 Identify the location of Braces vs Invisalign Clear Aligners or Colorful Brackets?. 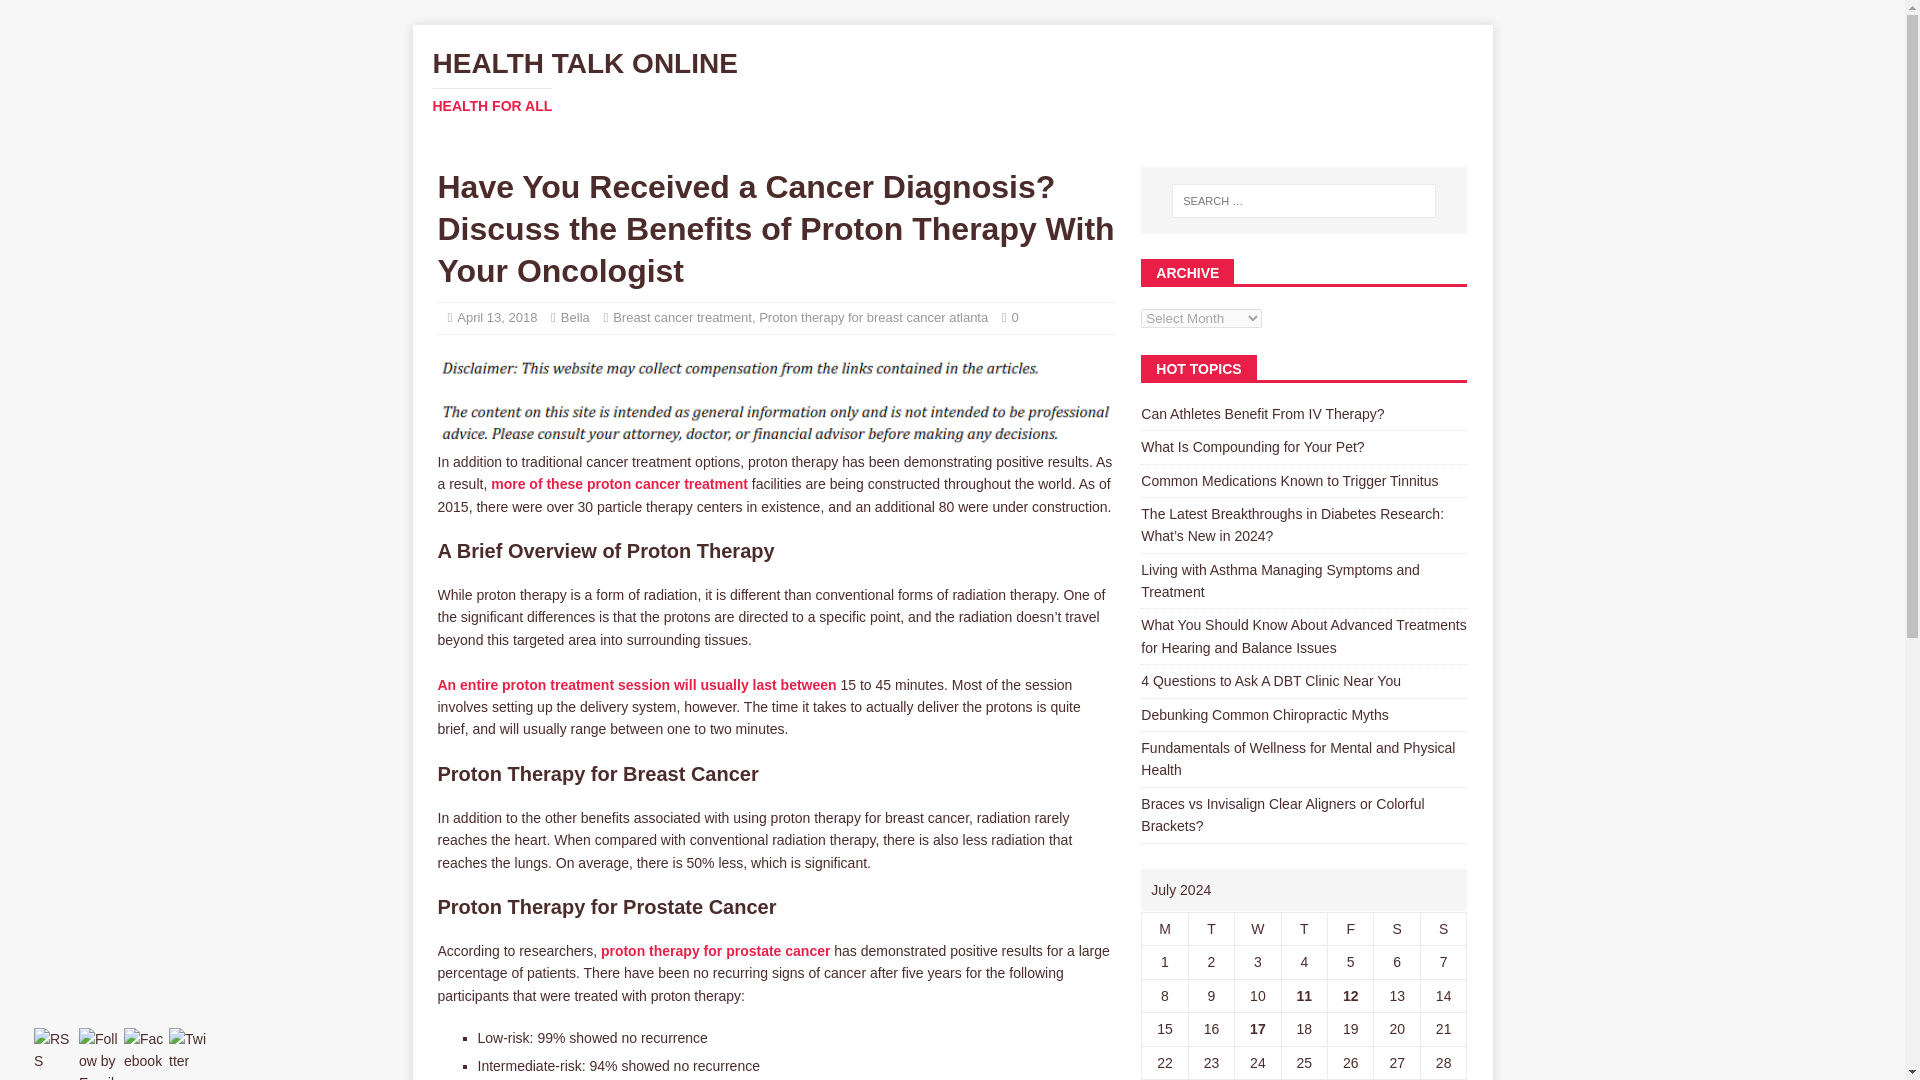
(1282, 814).